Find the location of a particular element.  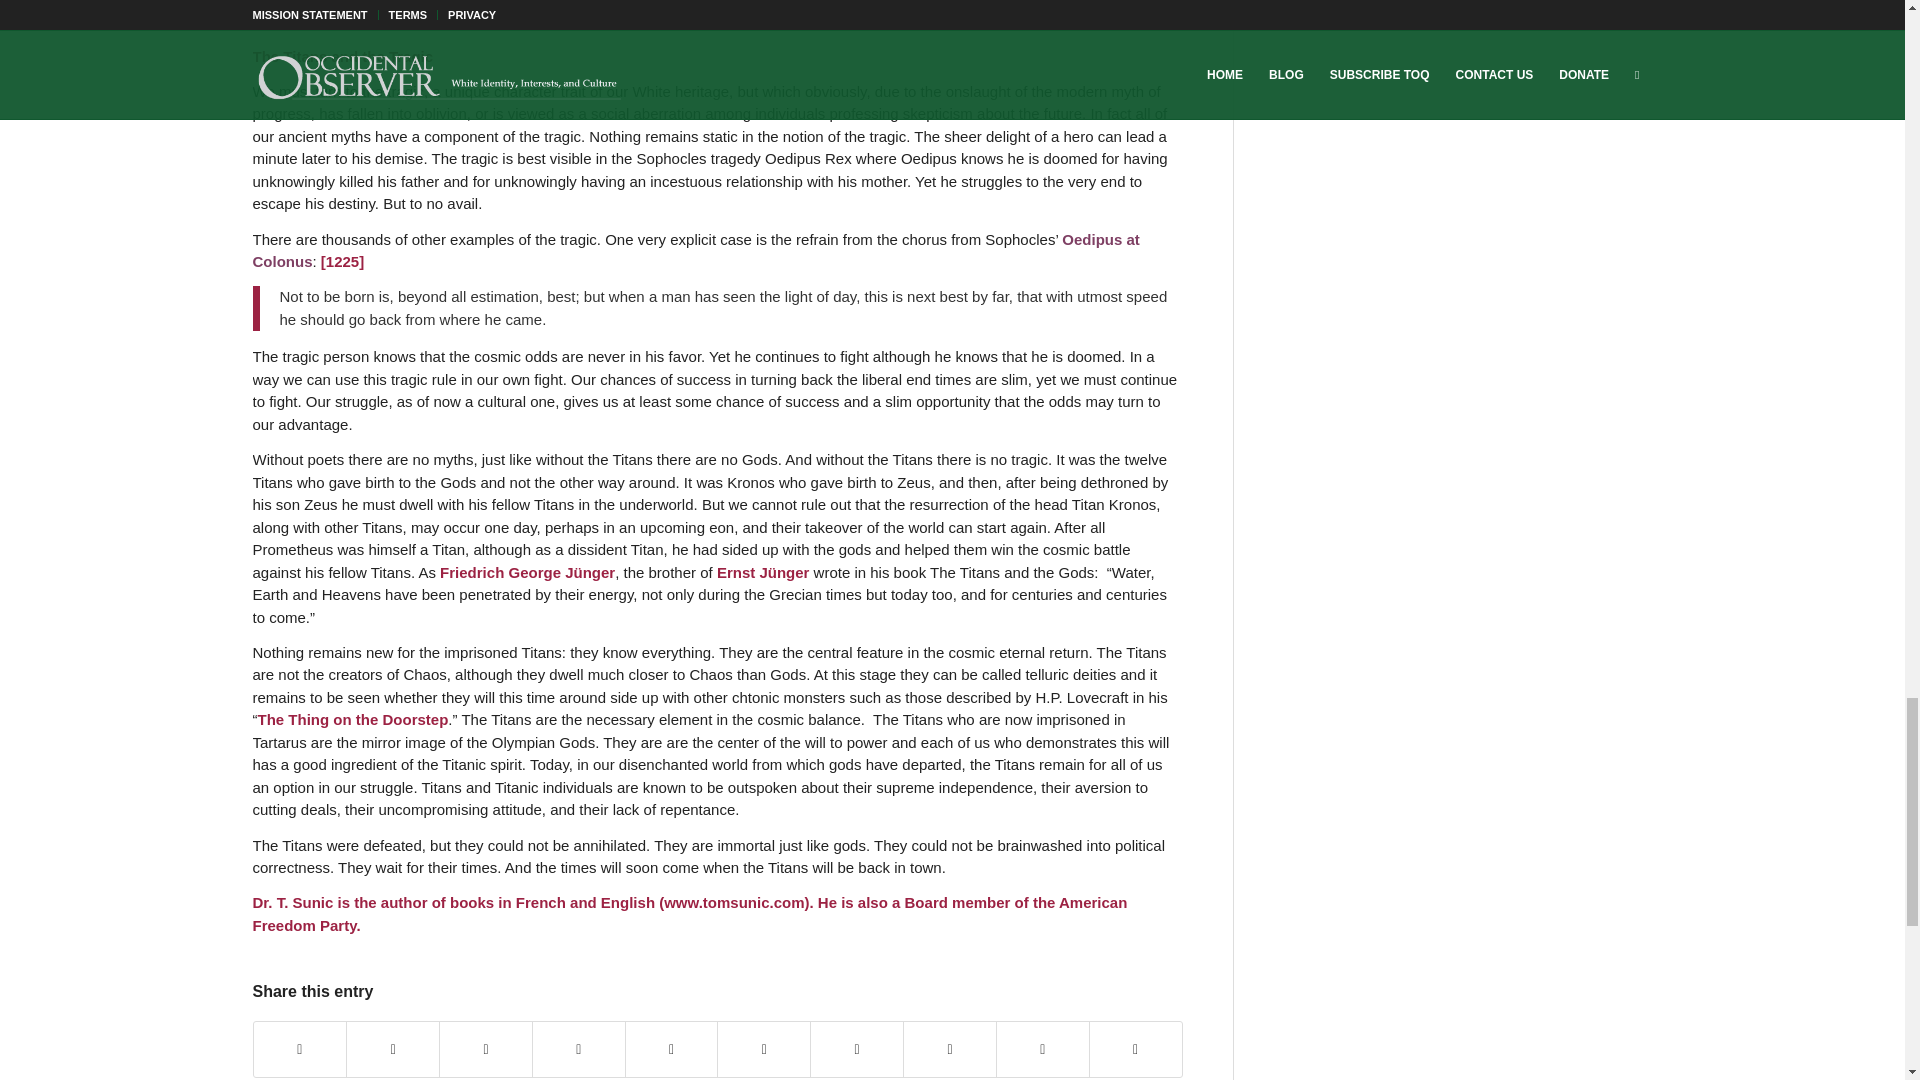

The Thing on the Doorstep is located at coordinates (353, 718).